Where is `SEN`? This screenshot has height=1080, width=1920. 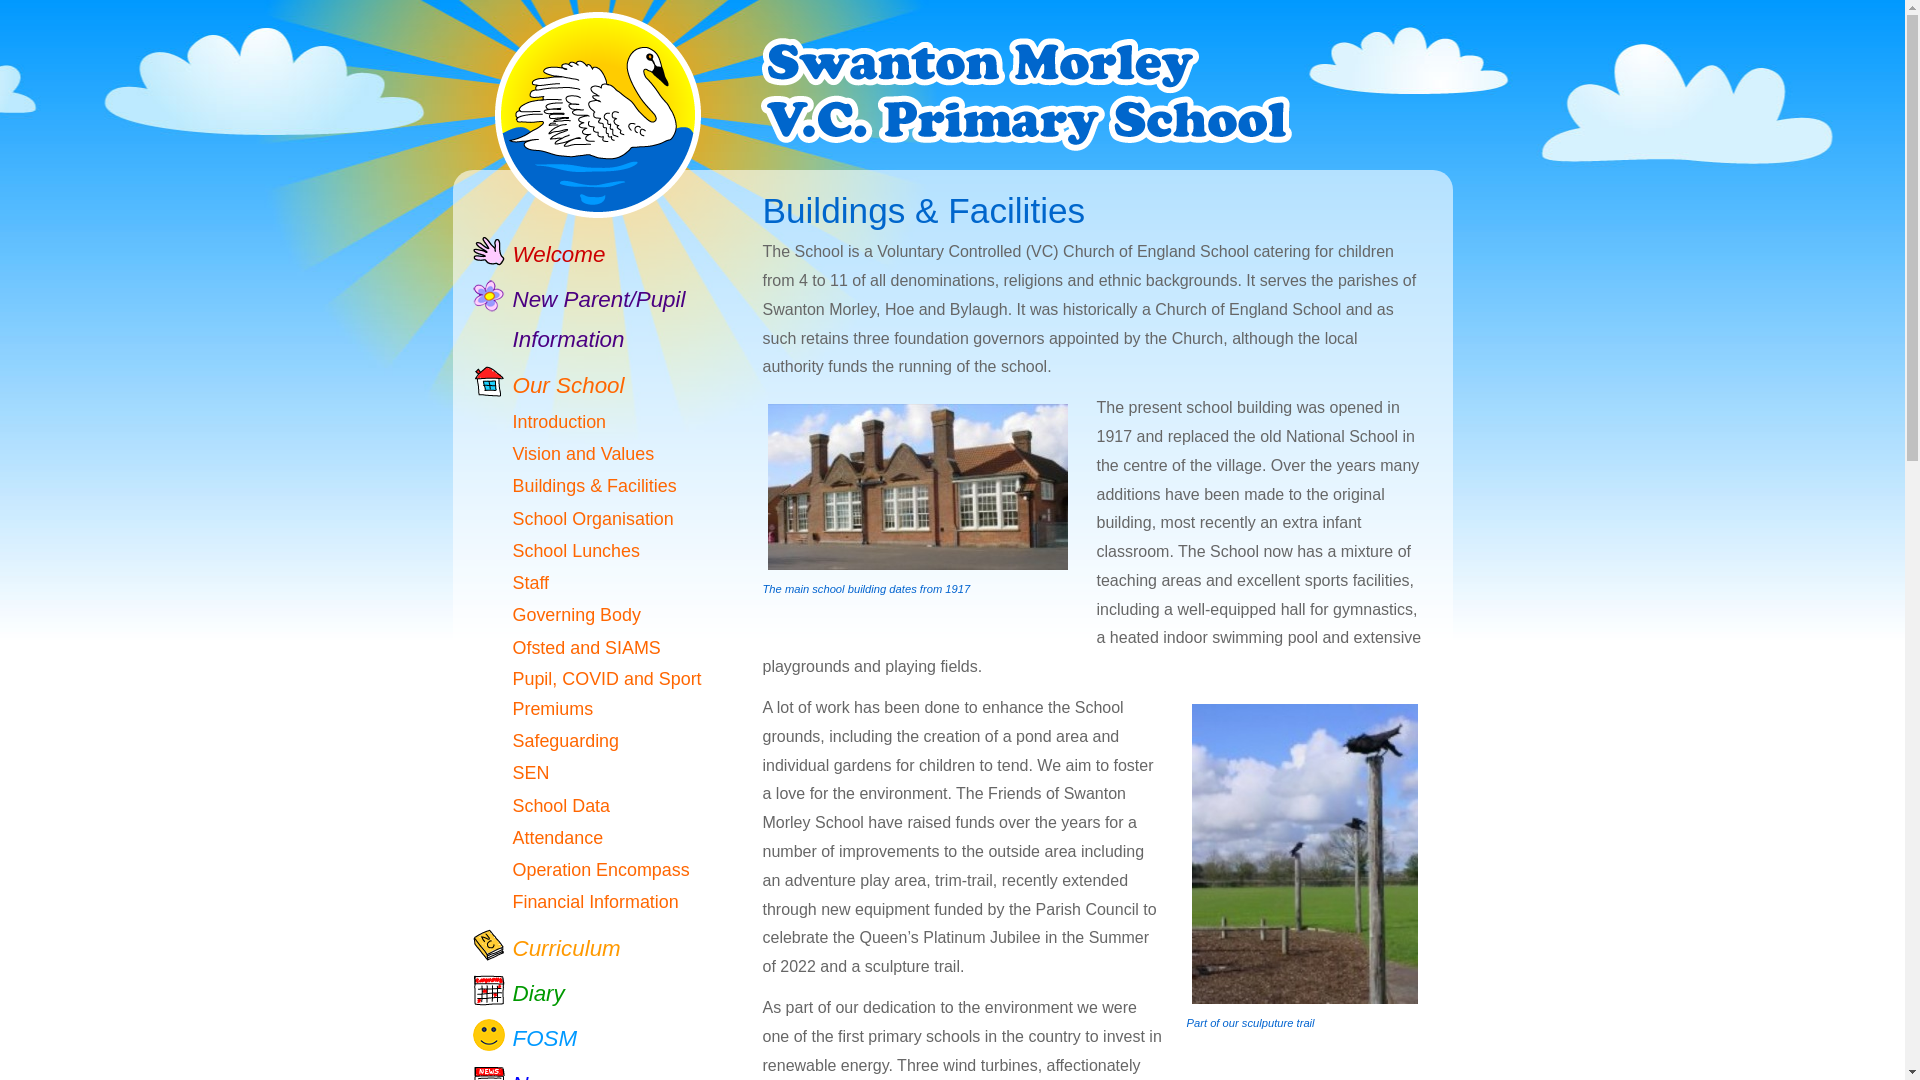
SEN is located at coordinates (510, 773).